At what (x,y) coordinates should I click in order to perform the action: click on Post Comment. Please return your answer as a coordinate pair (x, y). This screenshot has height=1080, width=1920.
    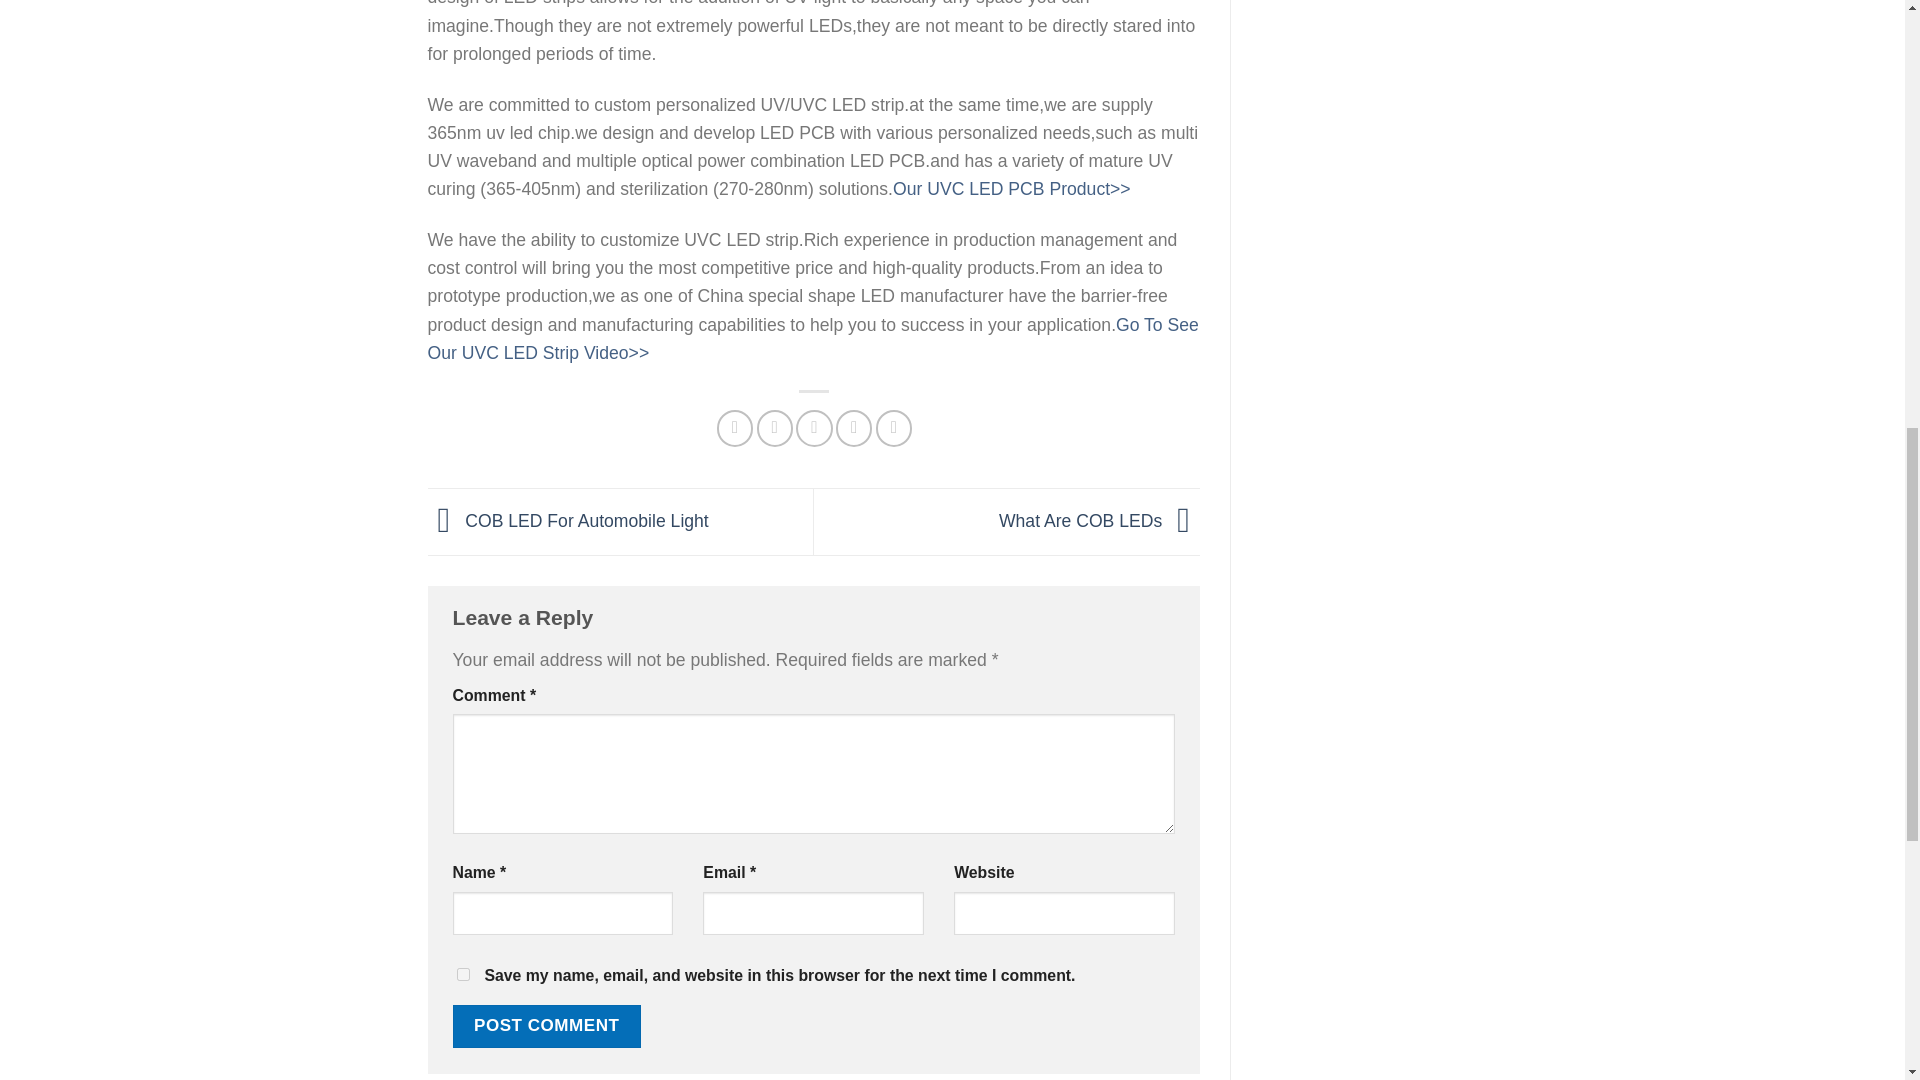
    Looking at the image, I should click on (545, 1026).